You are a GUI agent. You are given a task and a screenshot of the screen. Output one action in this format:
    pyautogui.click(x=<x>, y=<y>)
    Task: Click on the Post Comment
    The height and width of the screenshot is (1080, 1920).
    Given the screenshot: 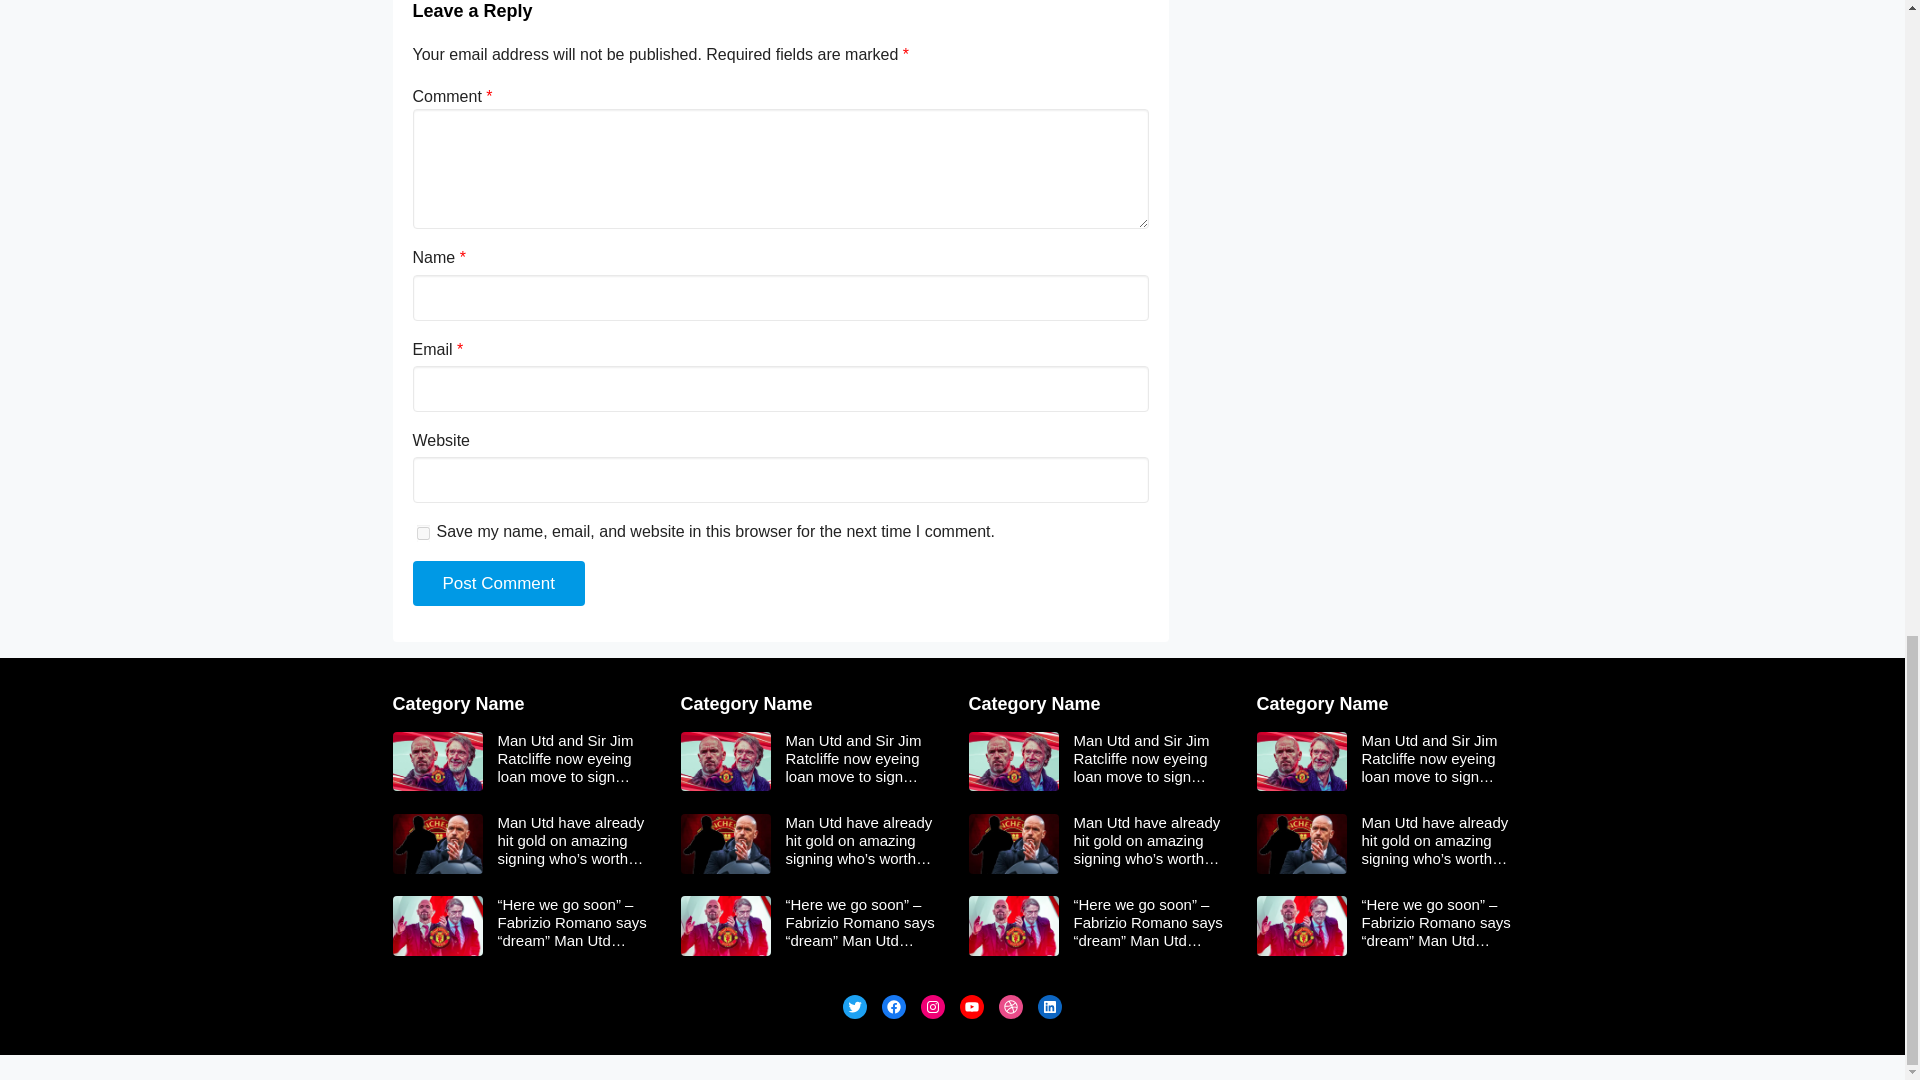 What is the action you would take?
    pyautogui.click(x=498, y=583)
    